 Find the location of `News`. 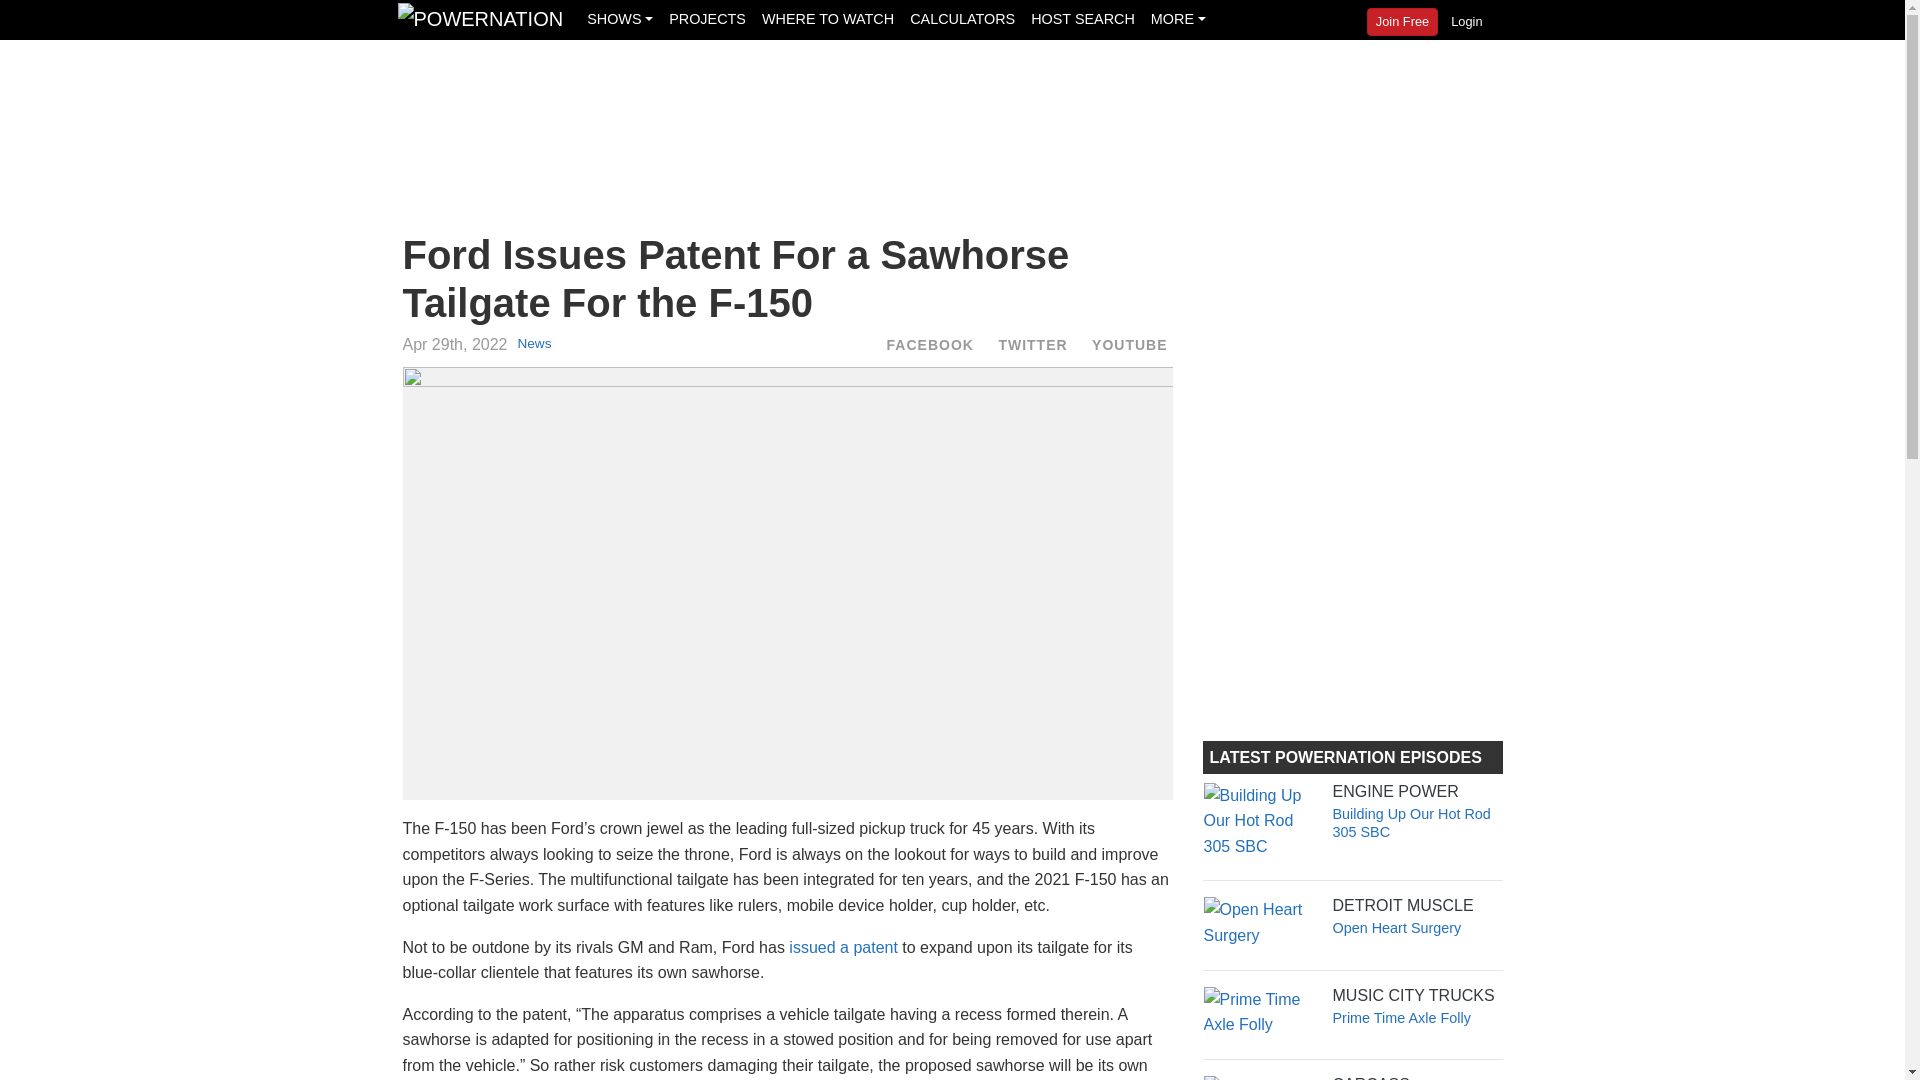

News is located at coordinates (534, 343).